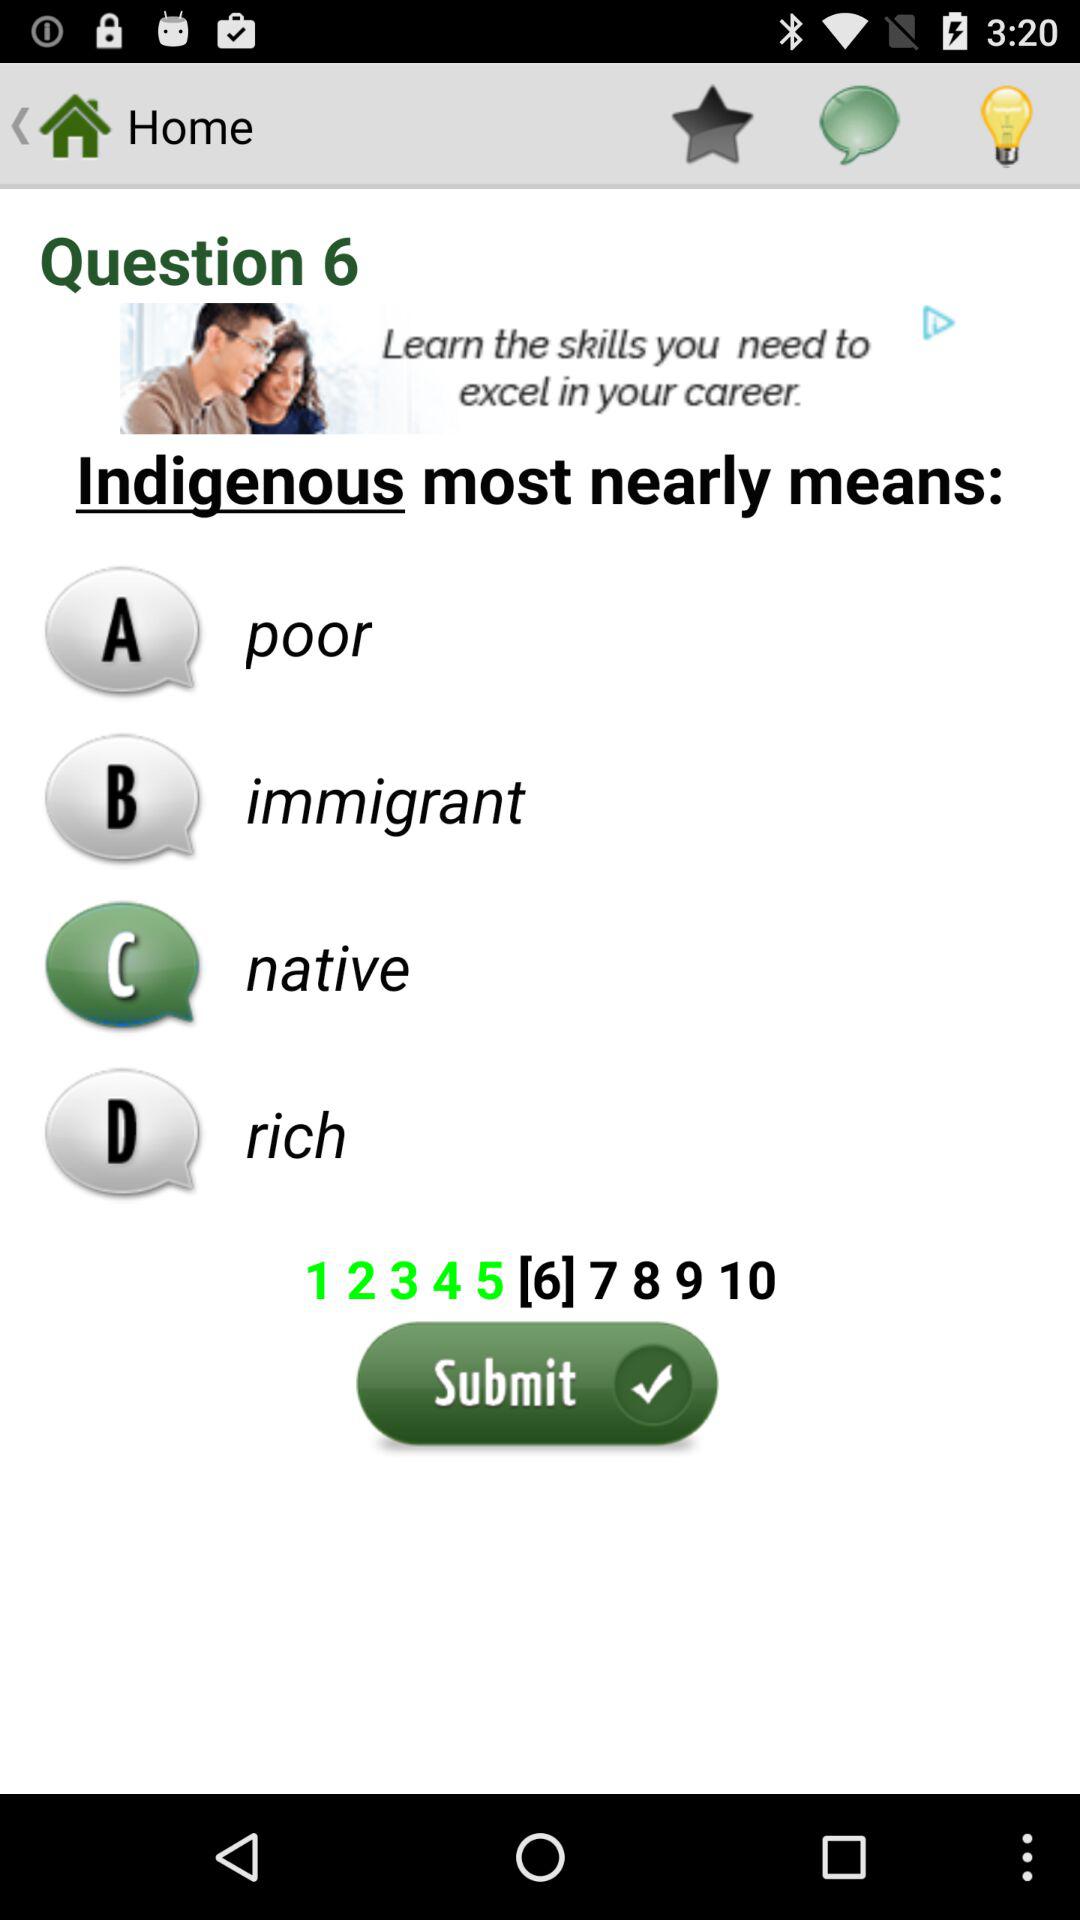 This screenshot has width=1080, height=1920. Describe the element at coordinates (540, 368) in the screenshot. I see `pop-up advertisement` at that location.